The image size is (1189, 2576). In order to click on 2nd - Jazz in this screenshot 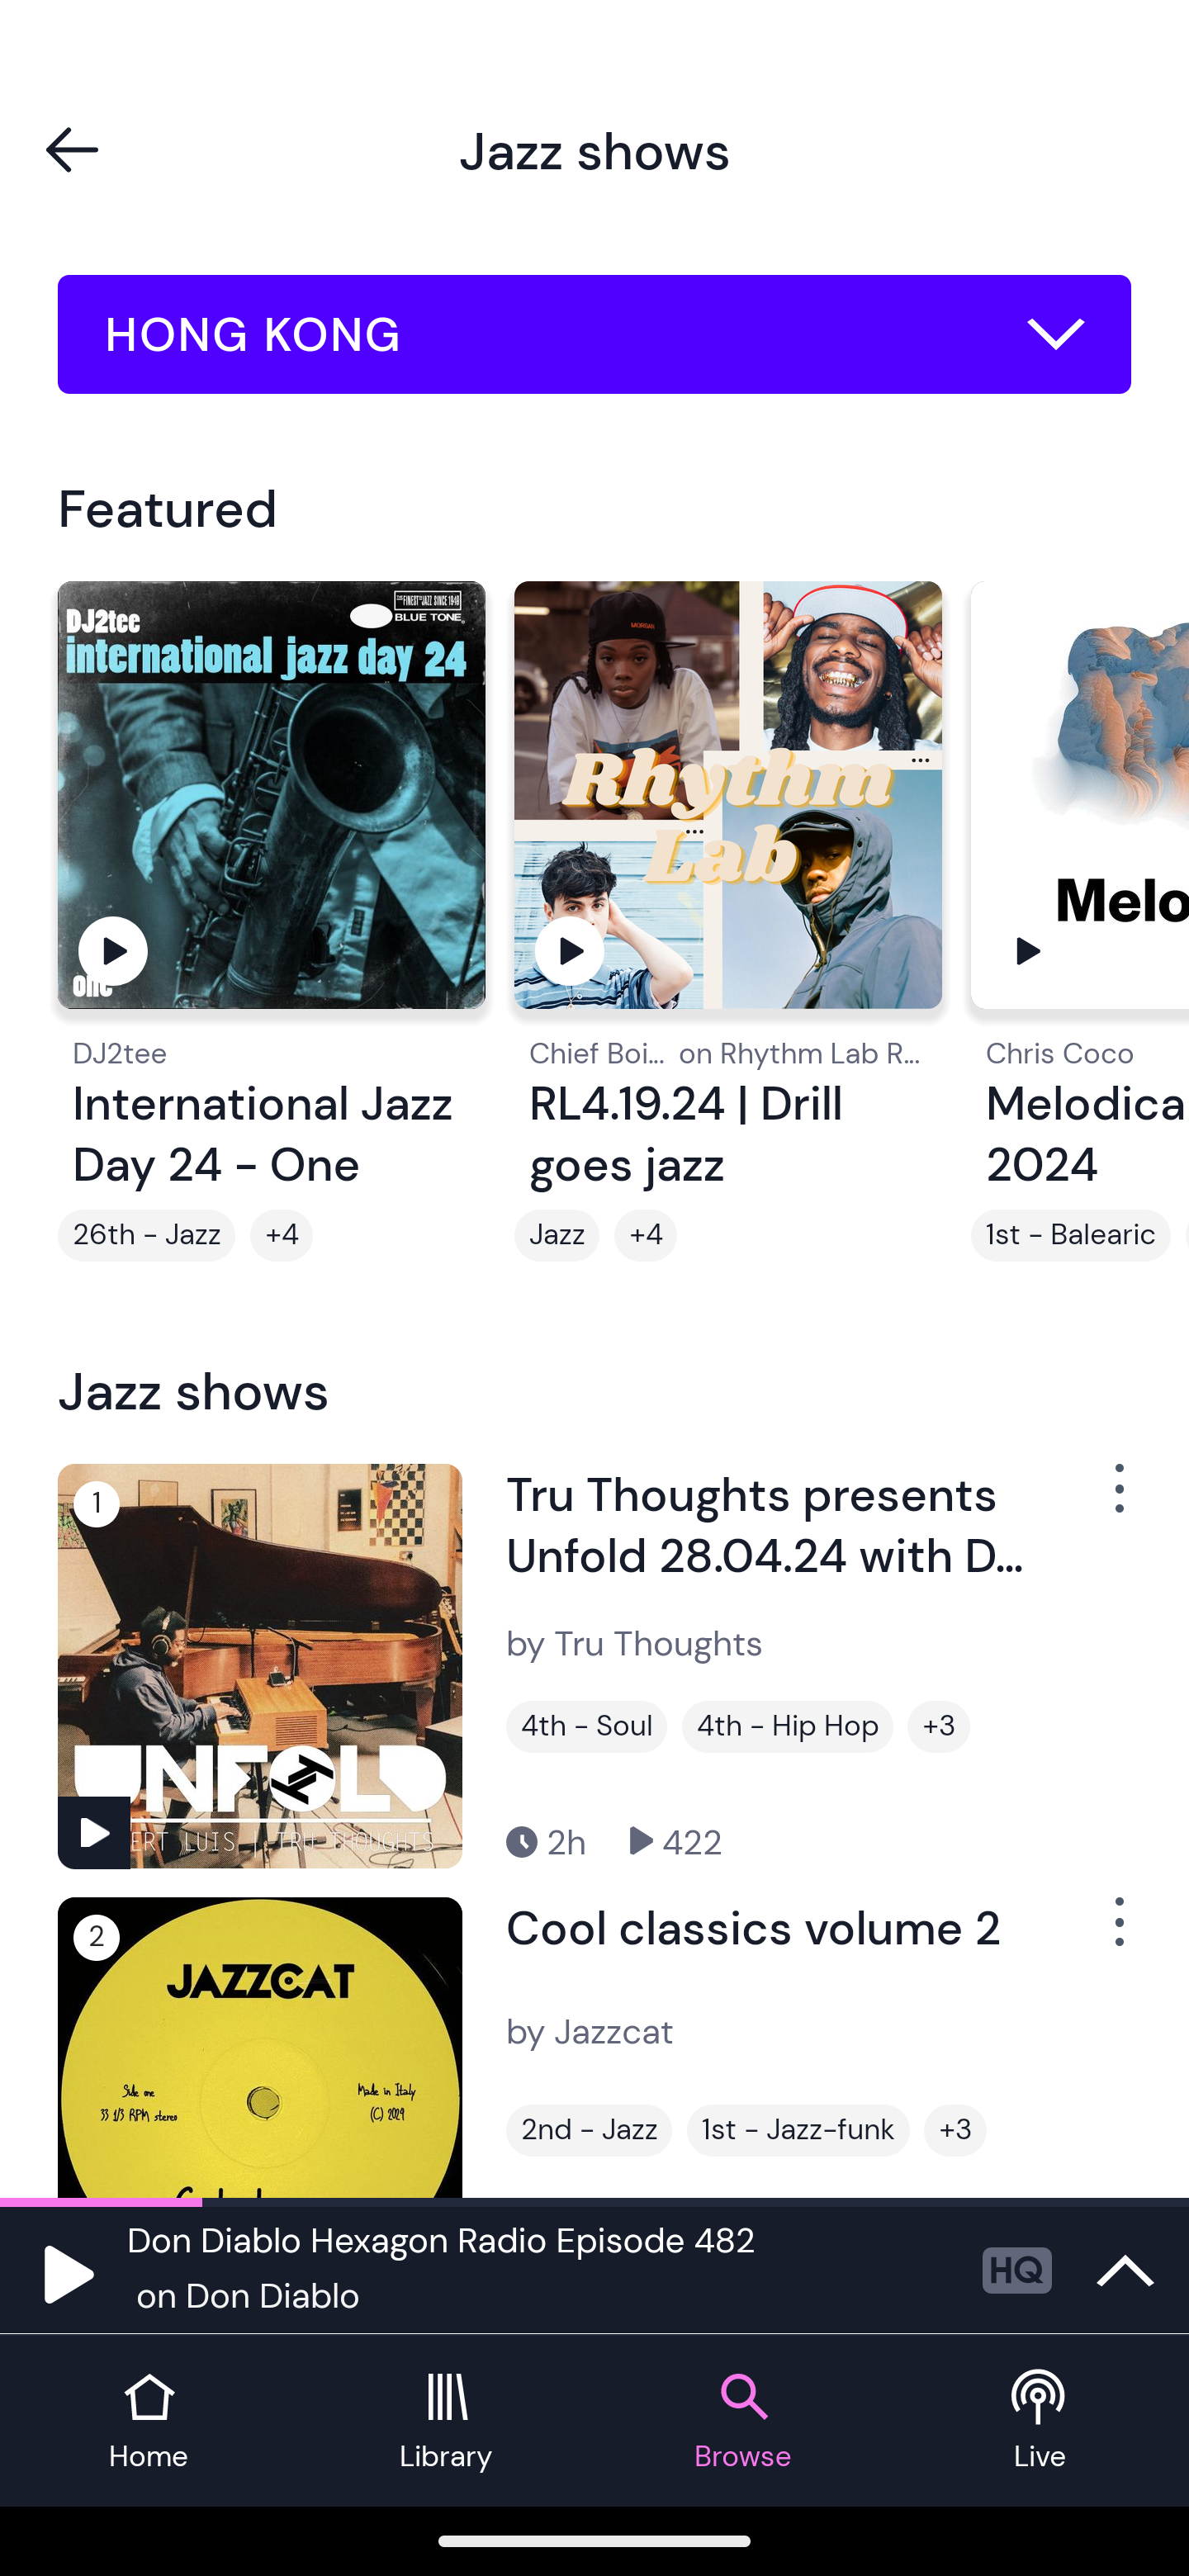, I will do `click(589, 2130)`.